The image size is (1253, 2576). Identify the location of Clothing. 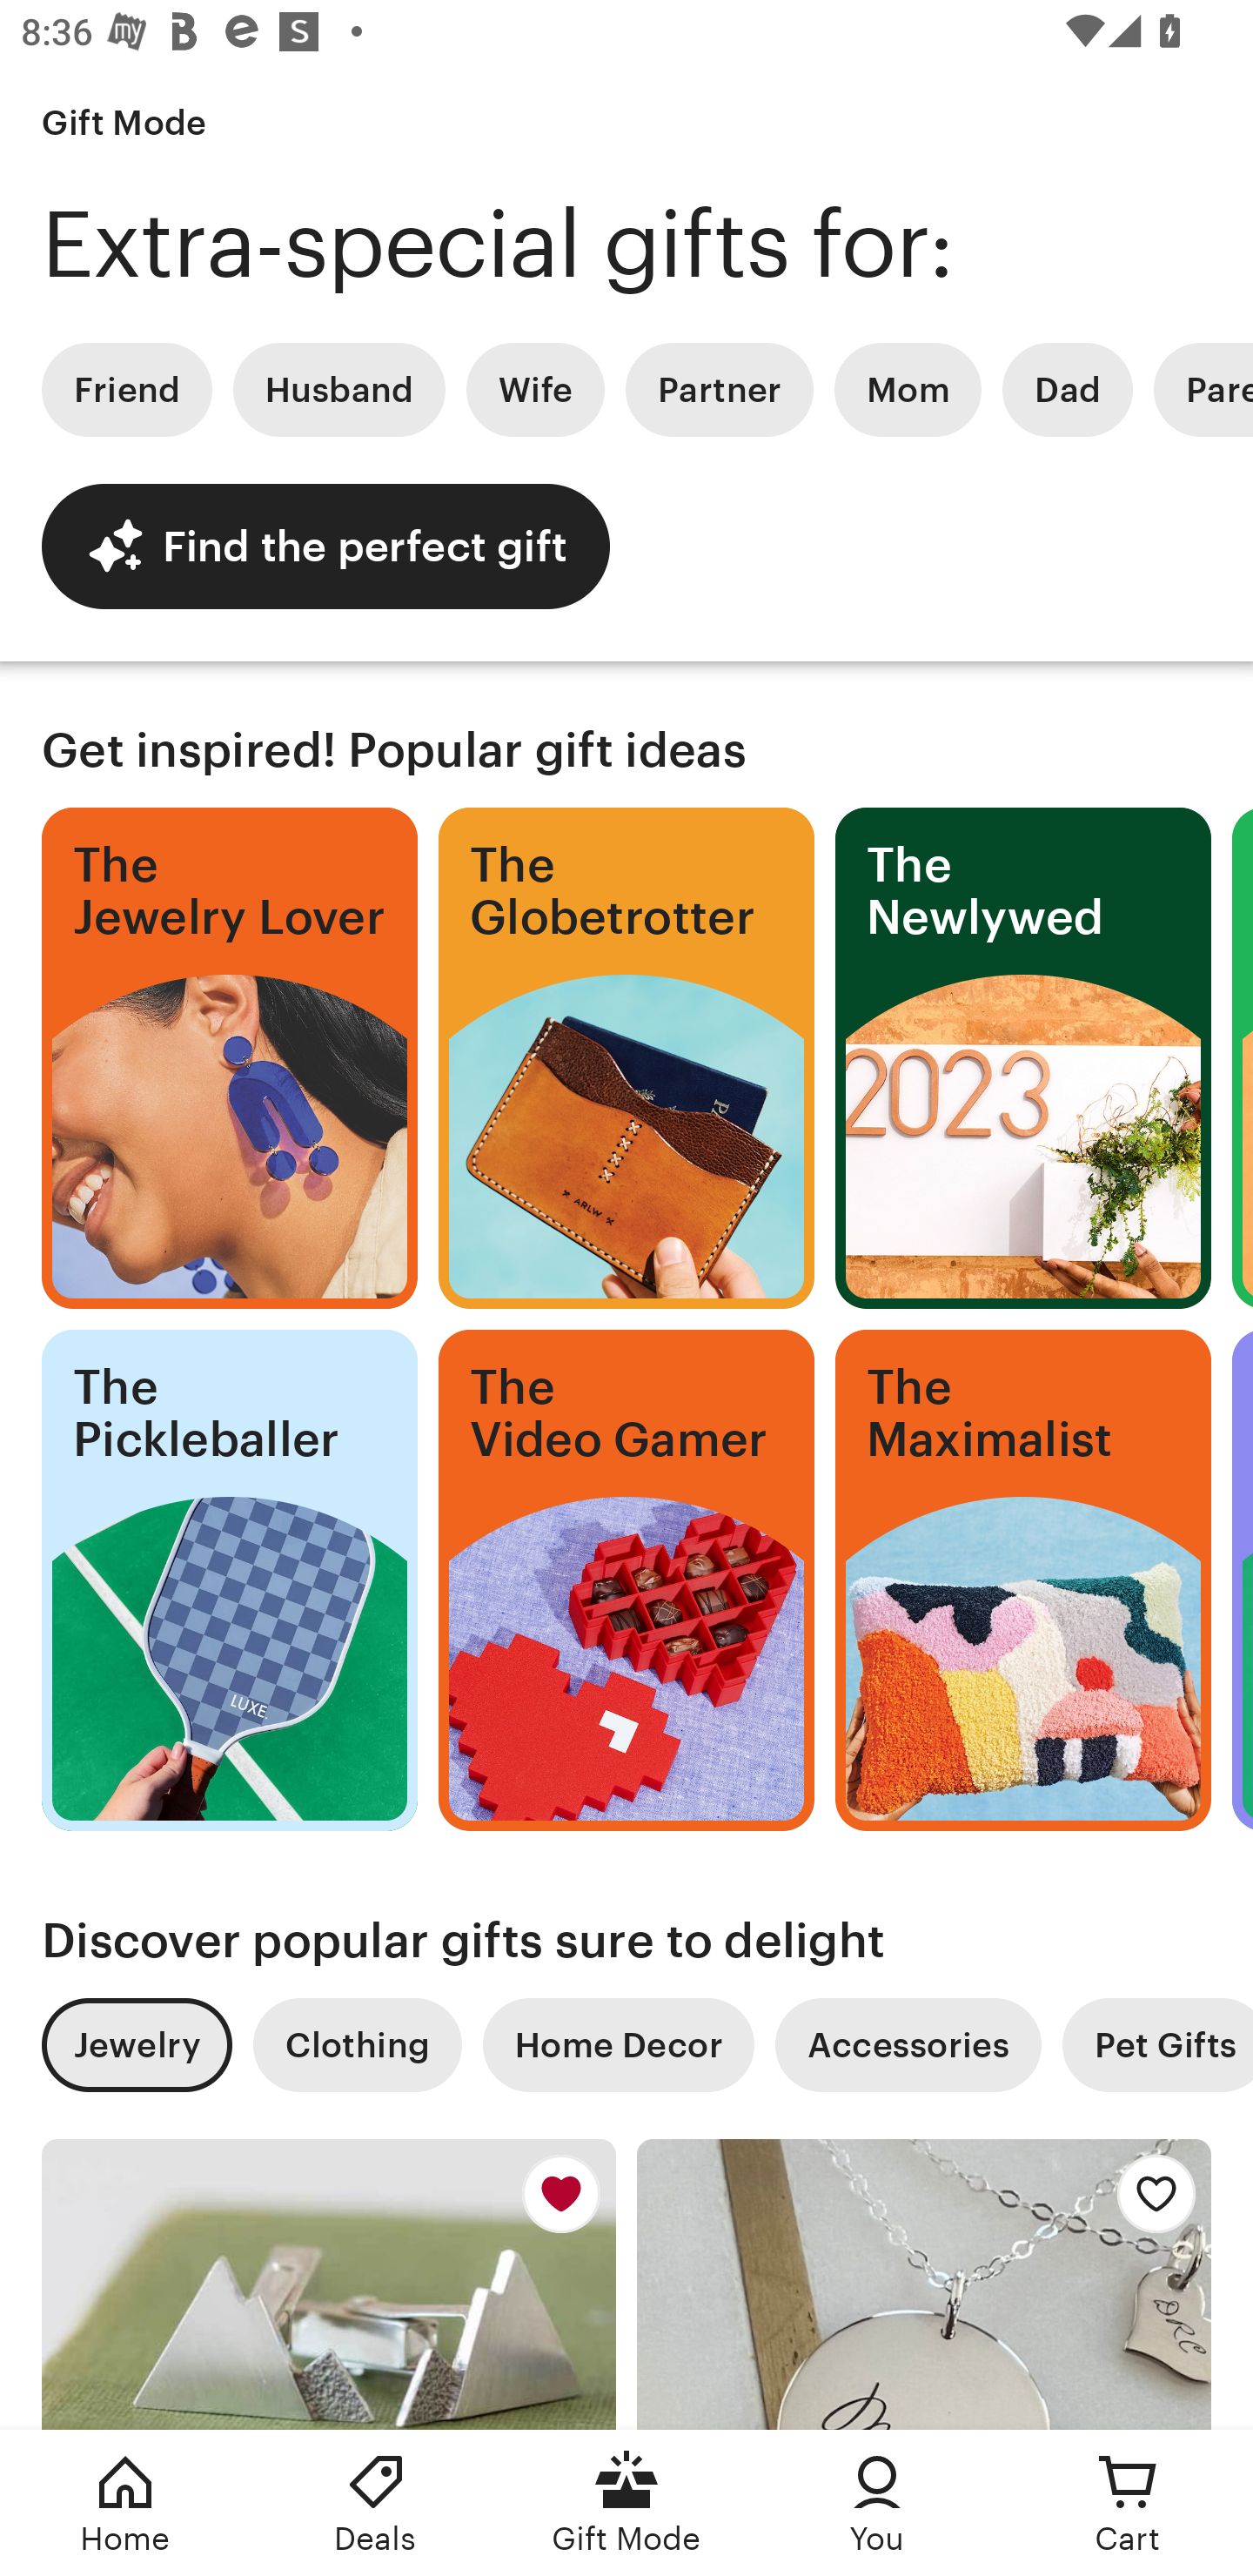
(357, 2045).